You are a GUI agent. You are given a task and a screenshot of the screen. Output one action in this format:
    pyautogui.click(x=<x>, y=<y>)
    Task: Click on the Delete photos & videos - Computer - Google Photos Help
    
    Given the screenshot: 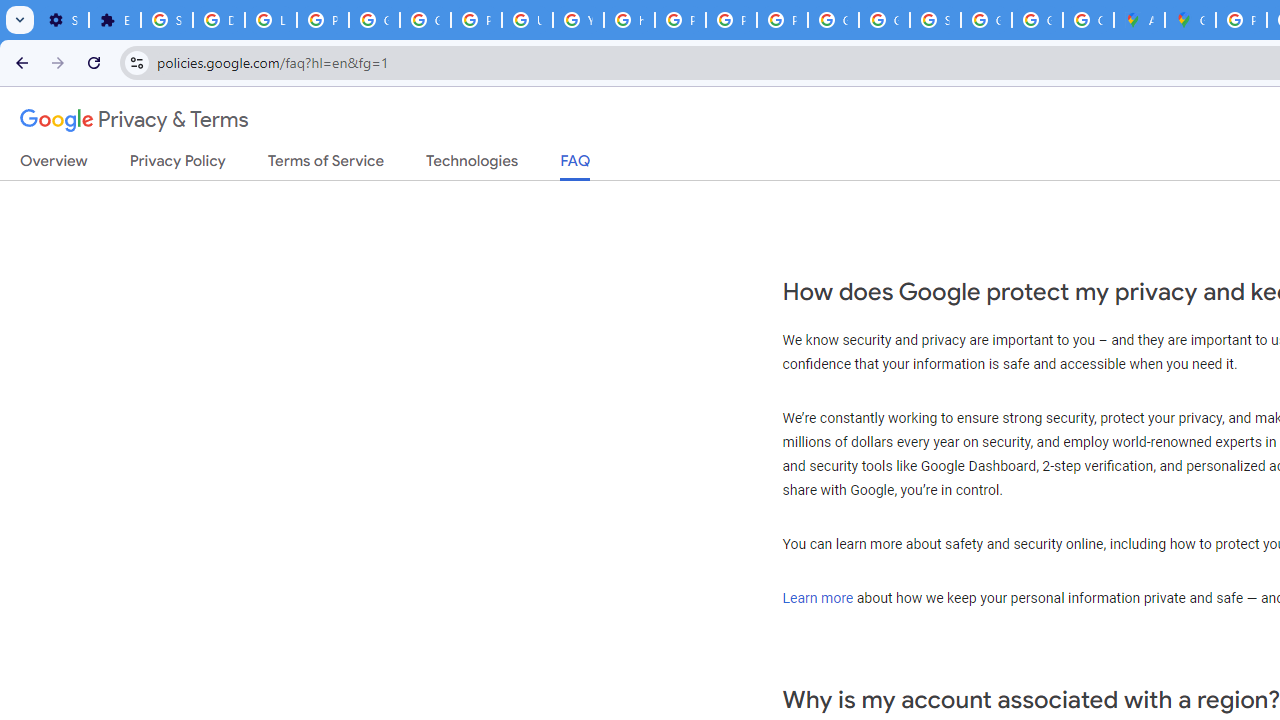 What is the action you would take?
    pyautogui.click(x=218, y=20)
    